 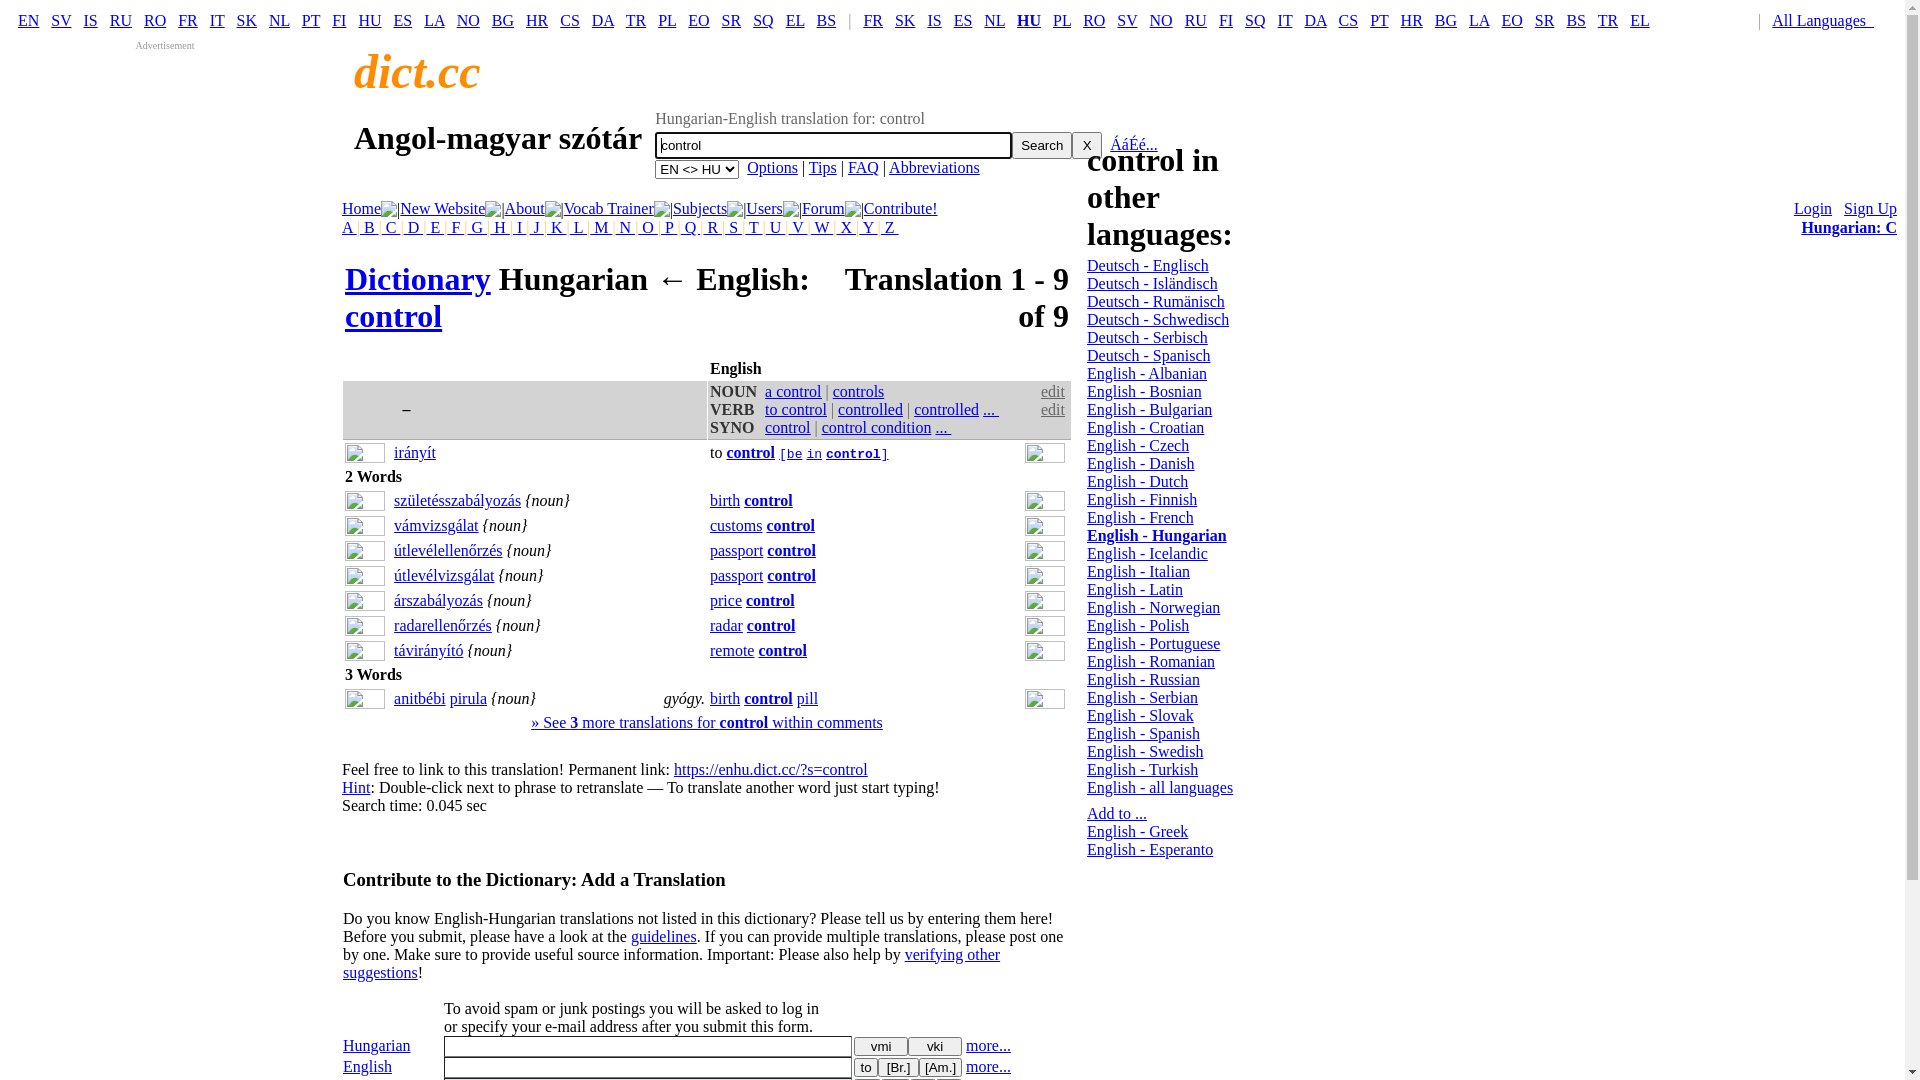 What do you see at coordinates (898, 1068) in the screenshot?
I see `[Br.]` at bounding box center [898, 1068].